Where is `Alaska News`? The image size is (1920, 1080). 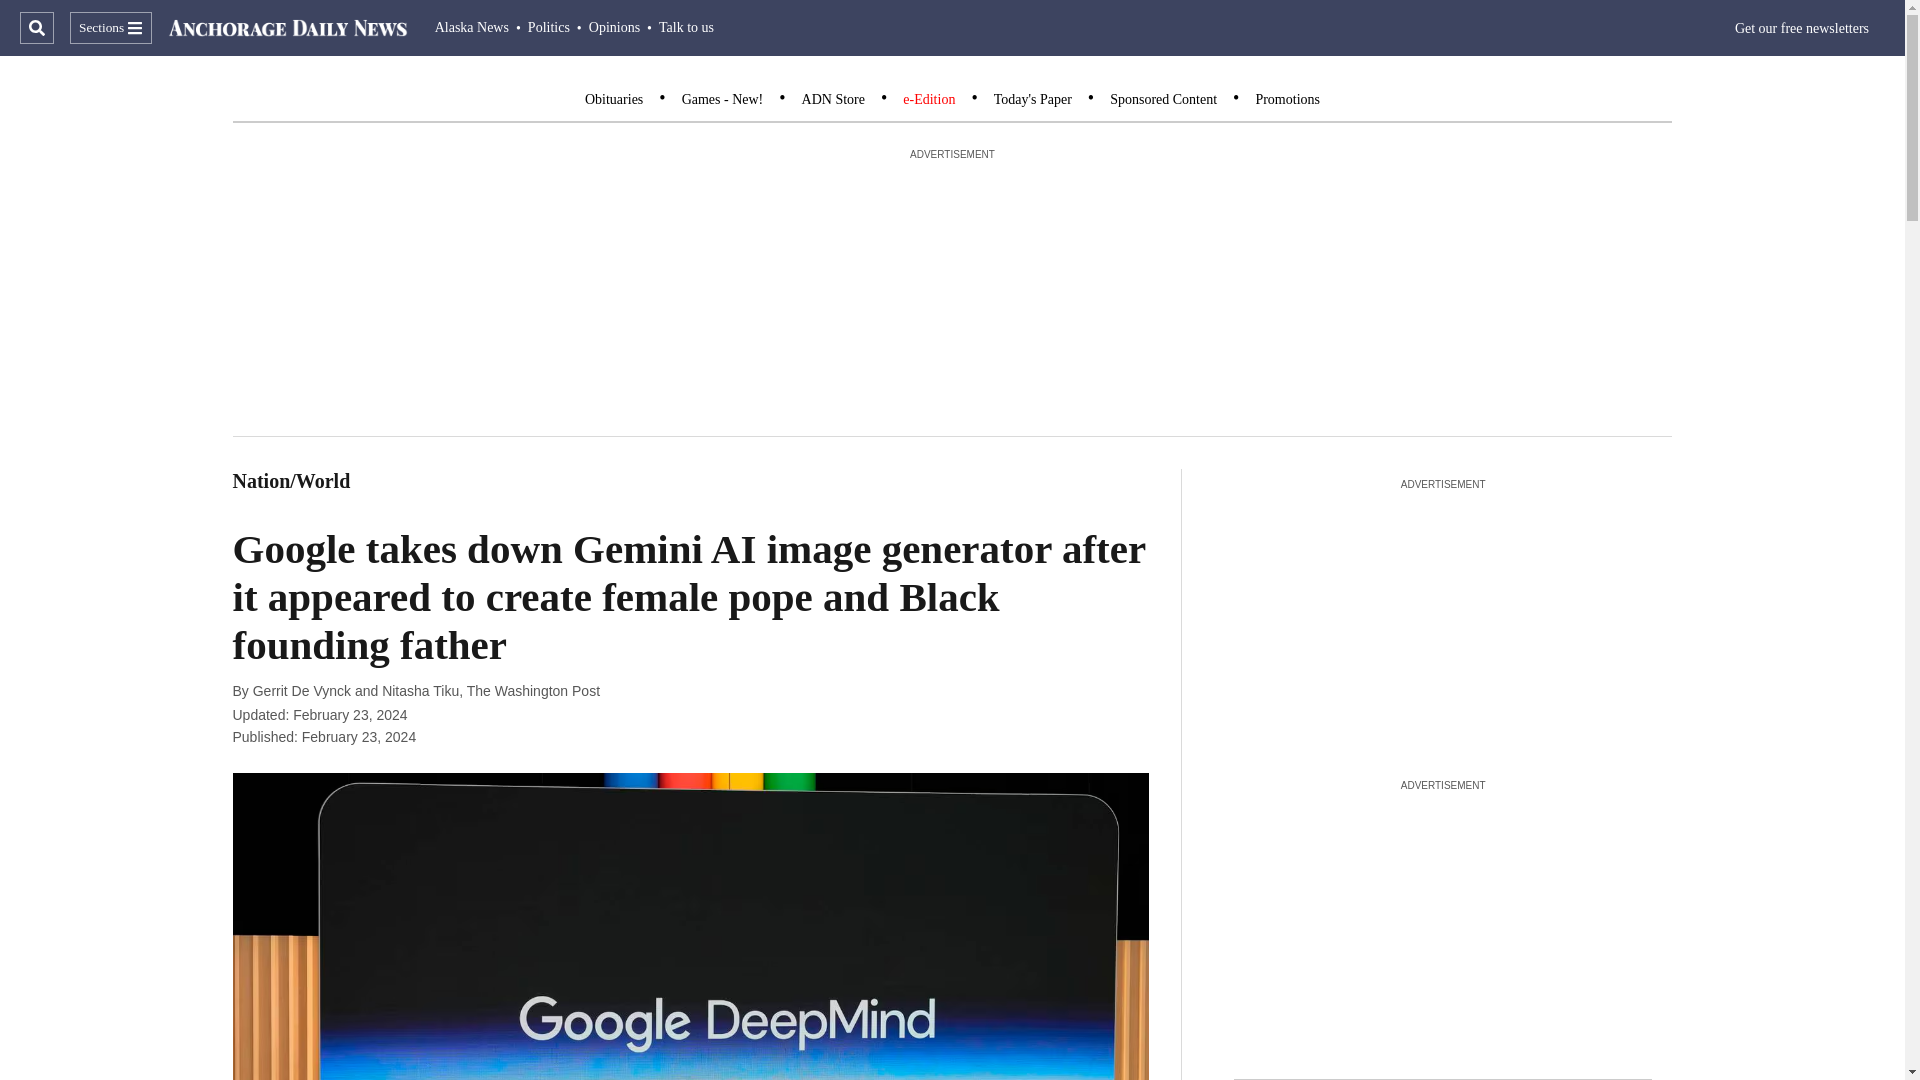
Alaska News is located at coordinates (472, 27).